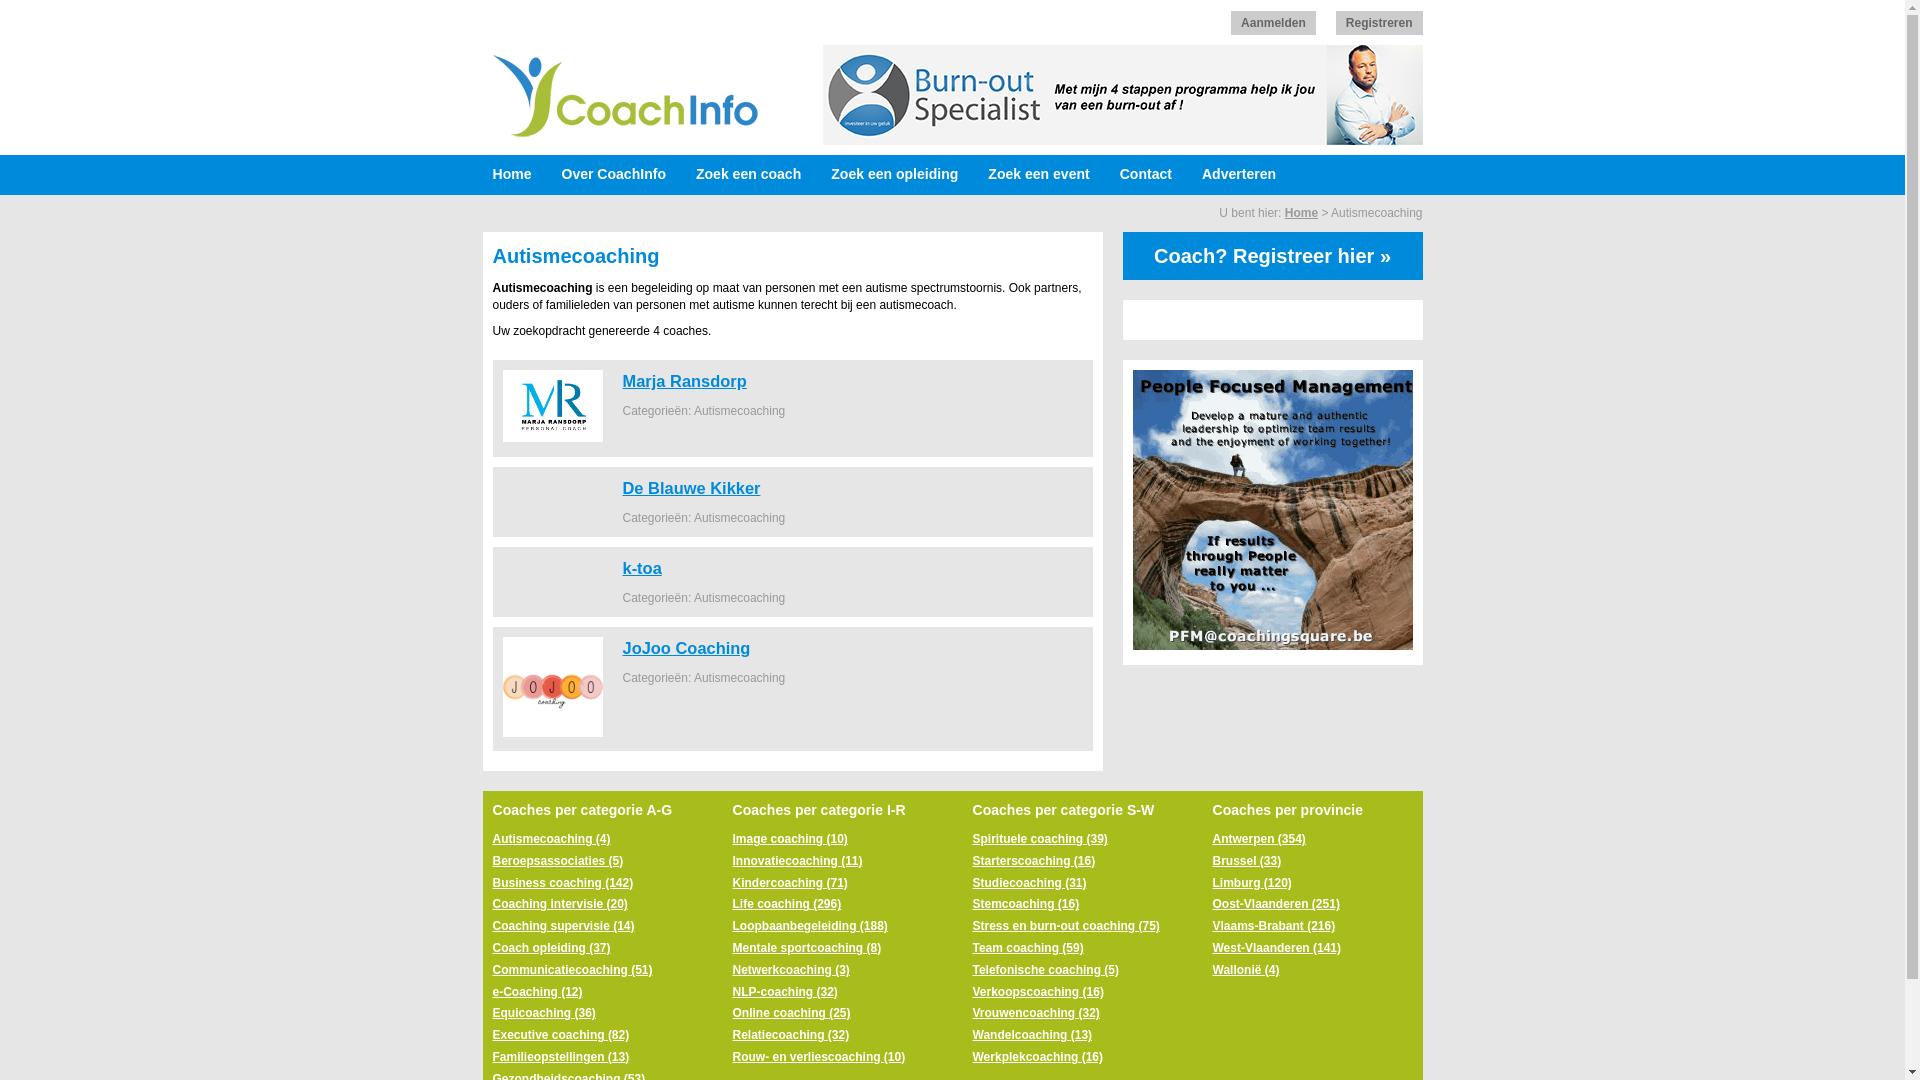  Describe the element at coordinates (1036, 1013) in the screenshot. I see `Vrouwencoaching (32)` at that location.